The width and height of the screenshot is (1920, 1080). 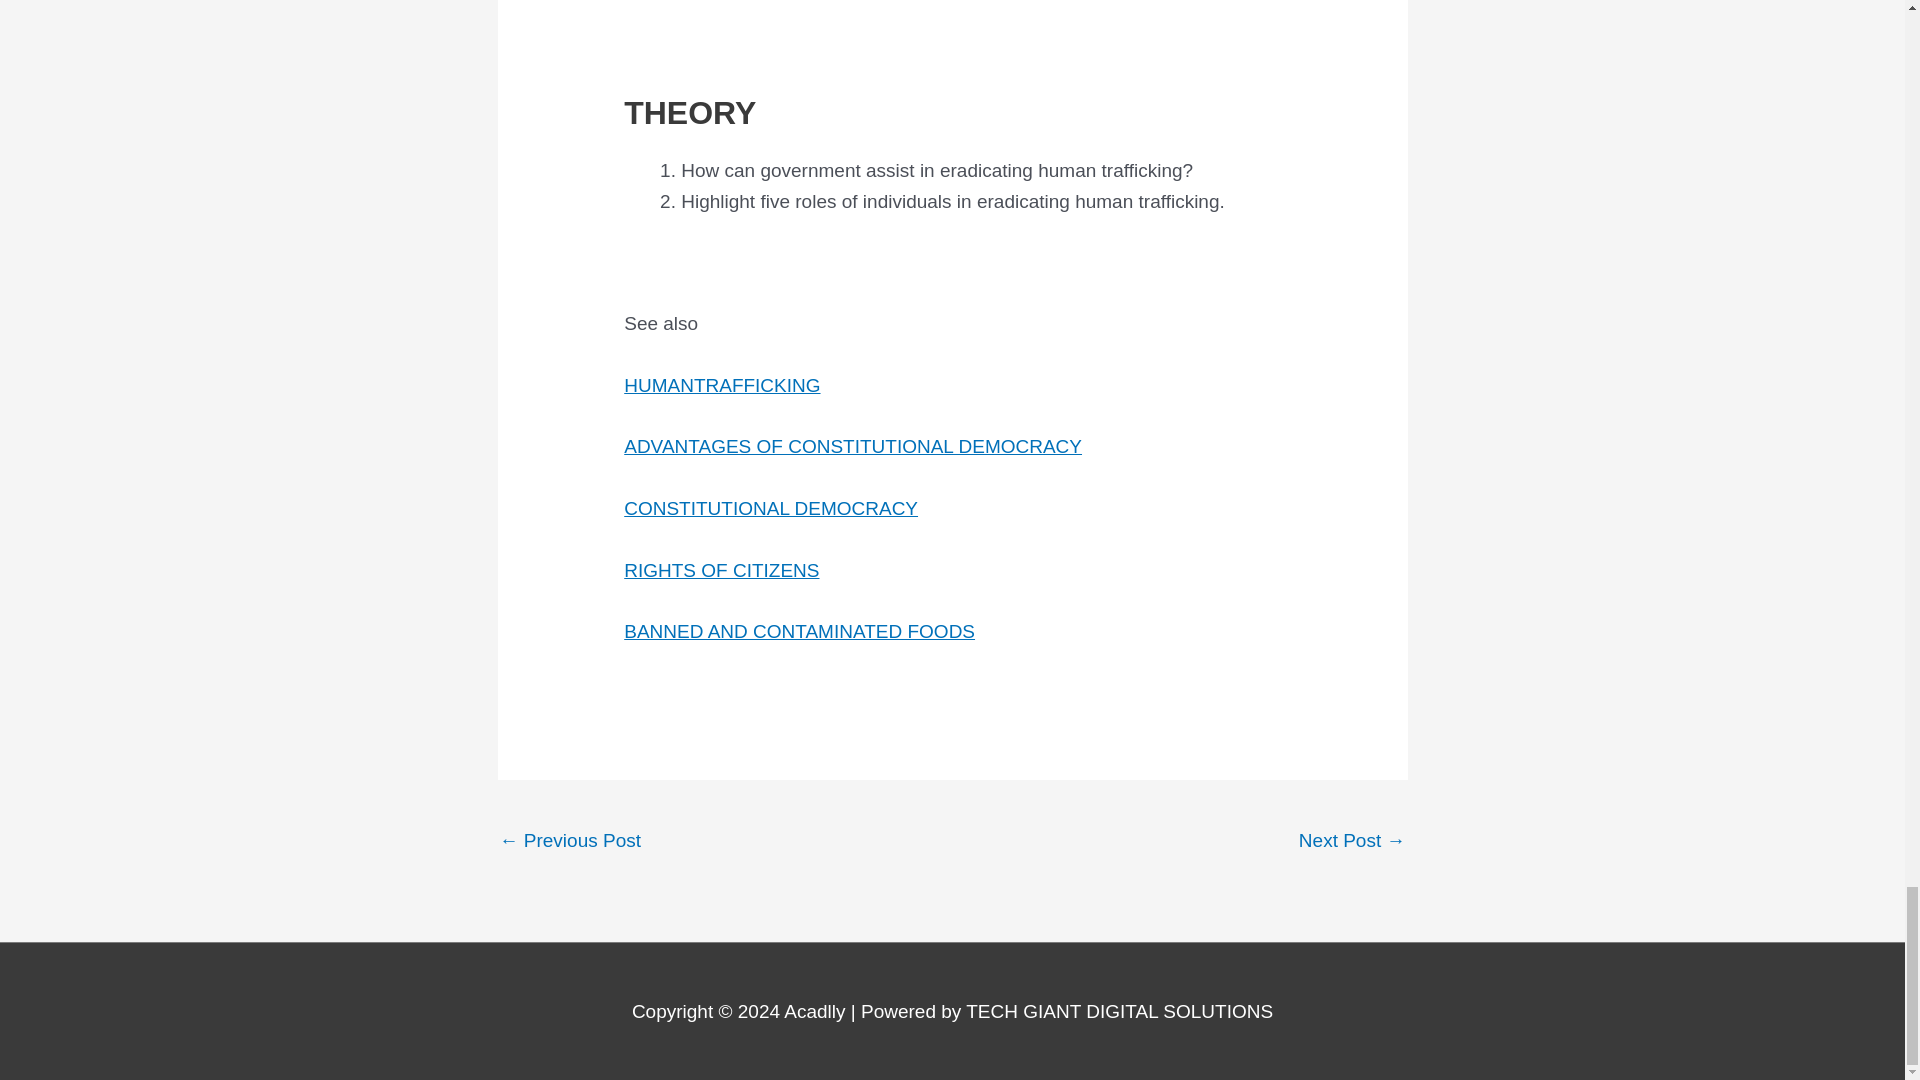 What do you see at coordinates (722, 385) in the screenshot?
I see `HUMANTRAFFICKING` at bounding box center [722, 385].